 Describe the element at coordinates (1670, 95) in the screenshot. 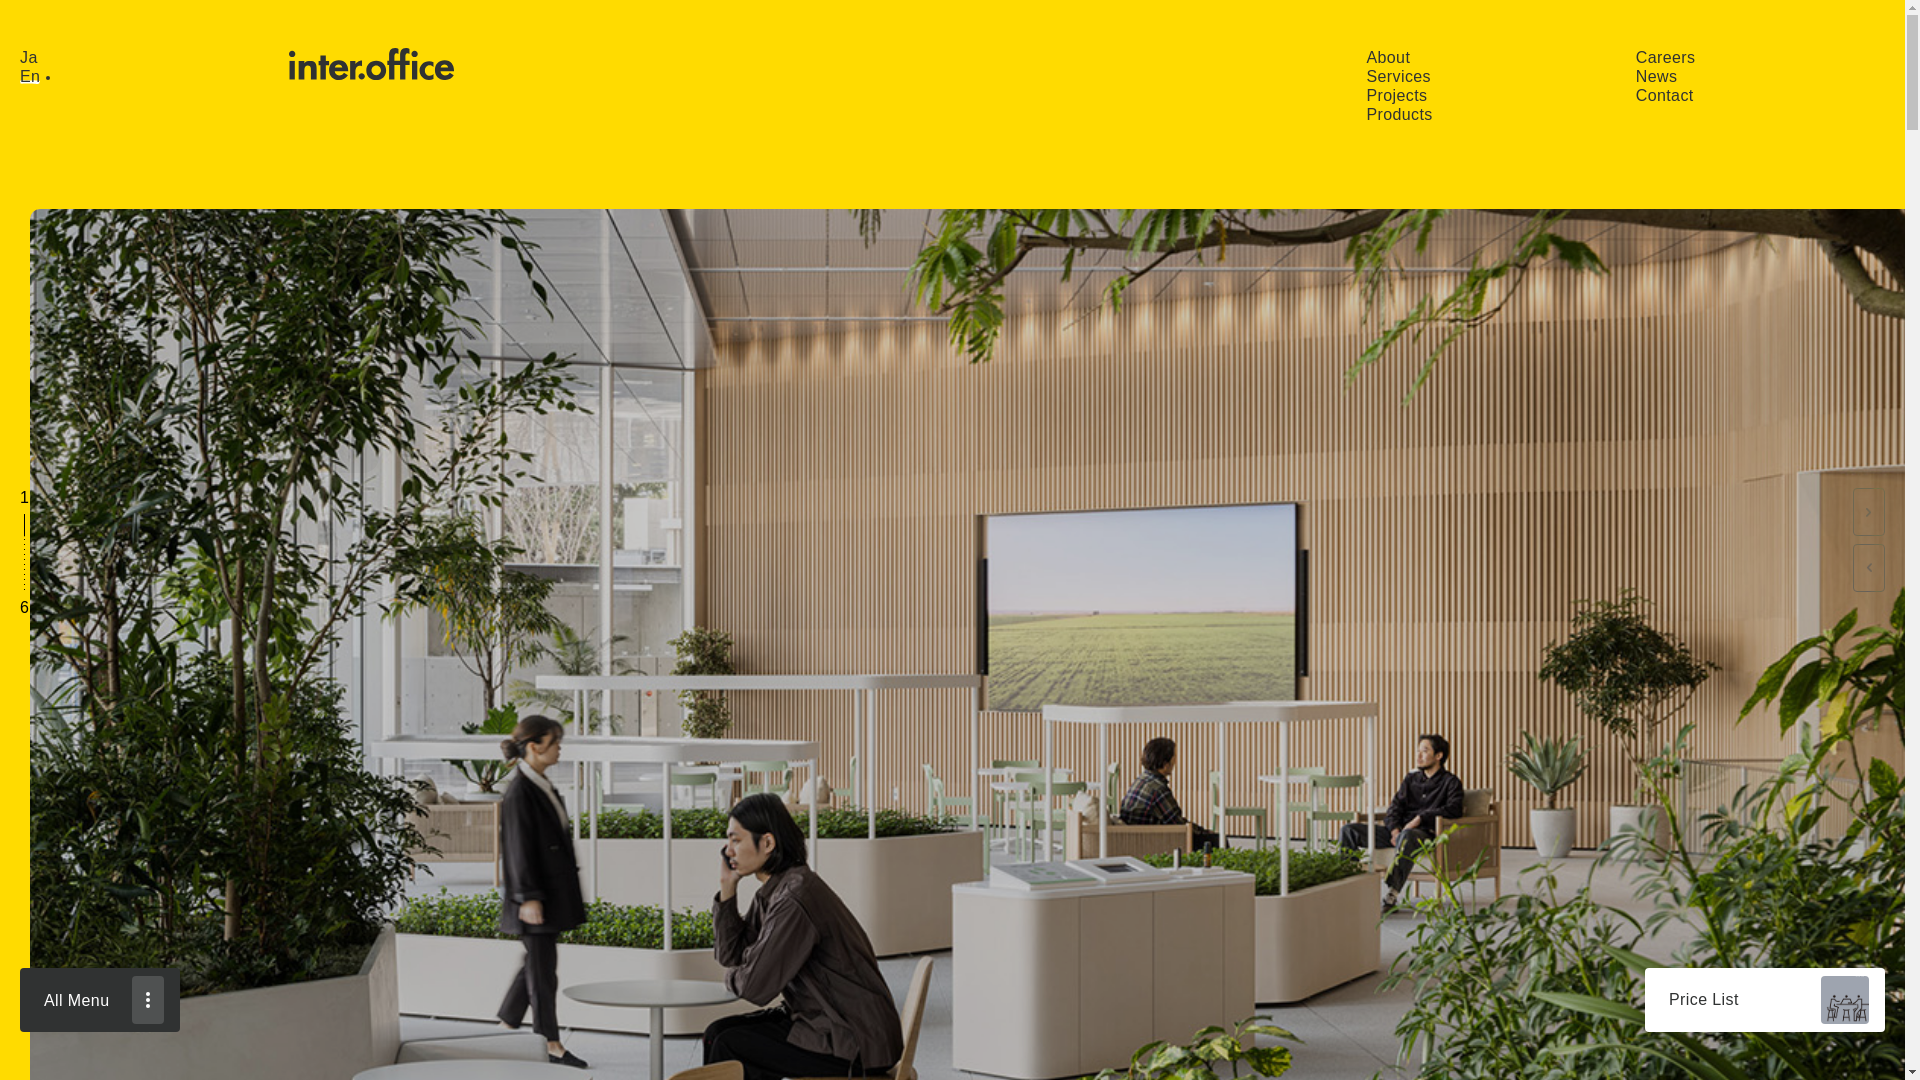

I see `Contact` at that location.